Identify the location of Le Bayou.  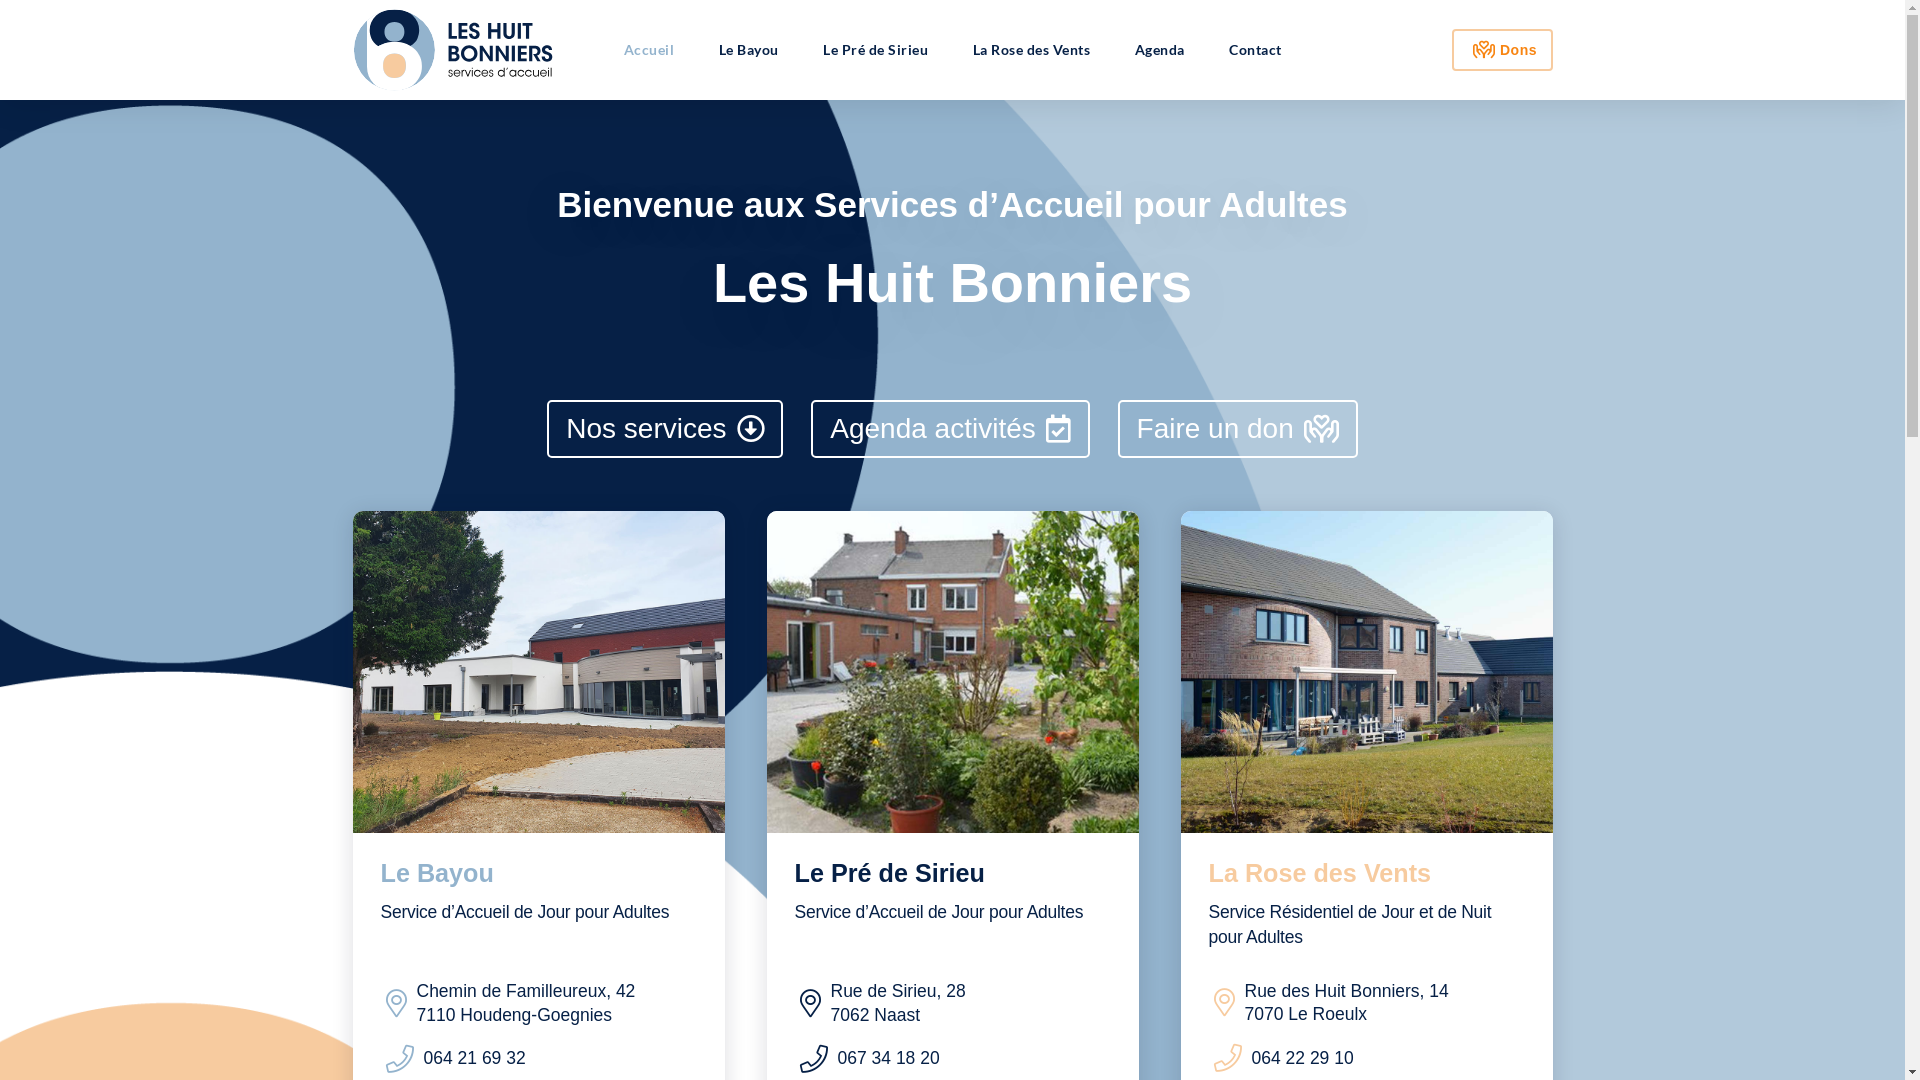
(748, 50).